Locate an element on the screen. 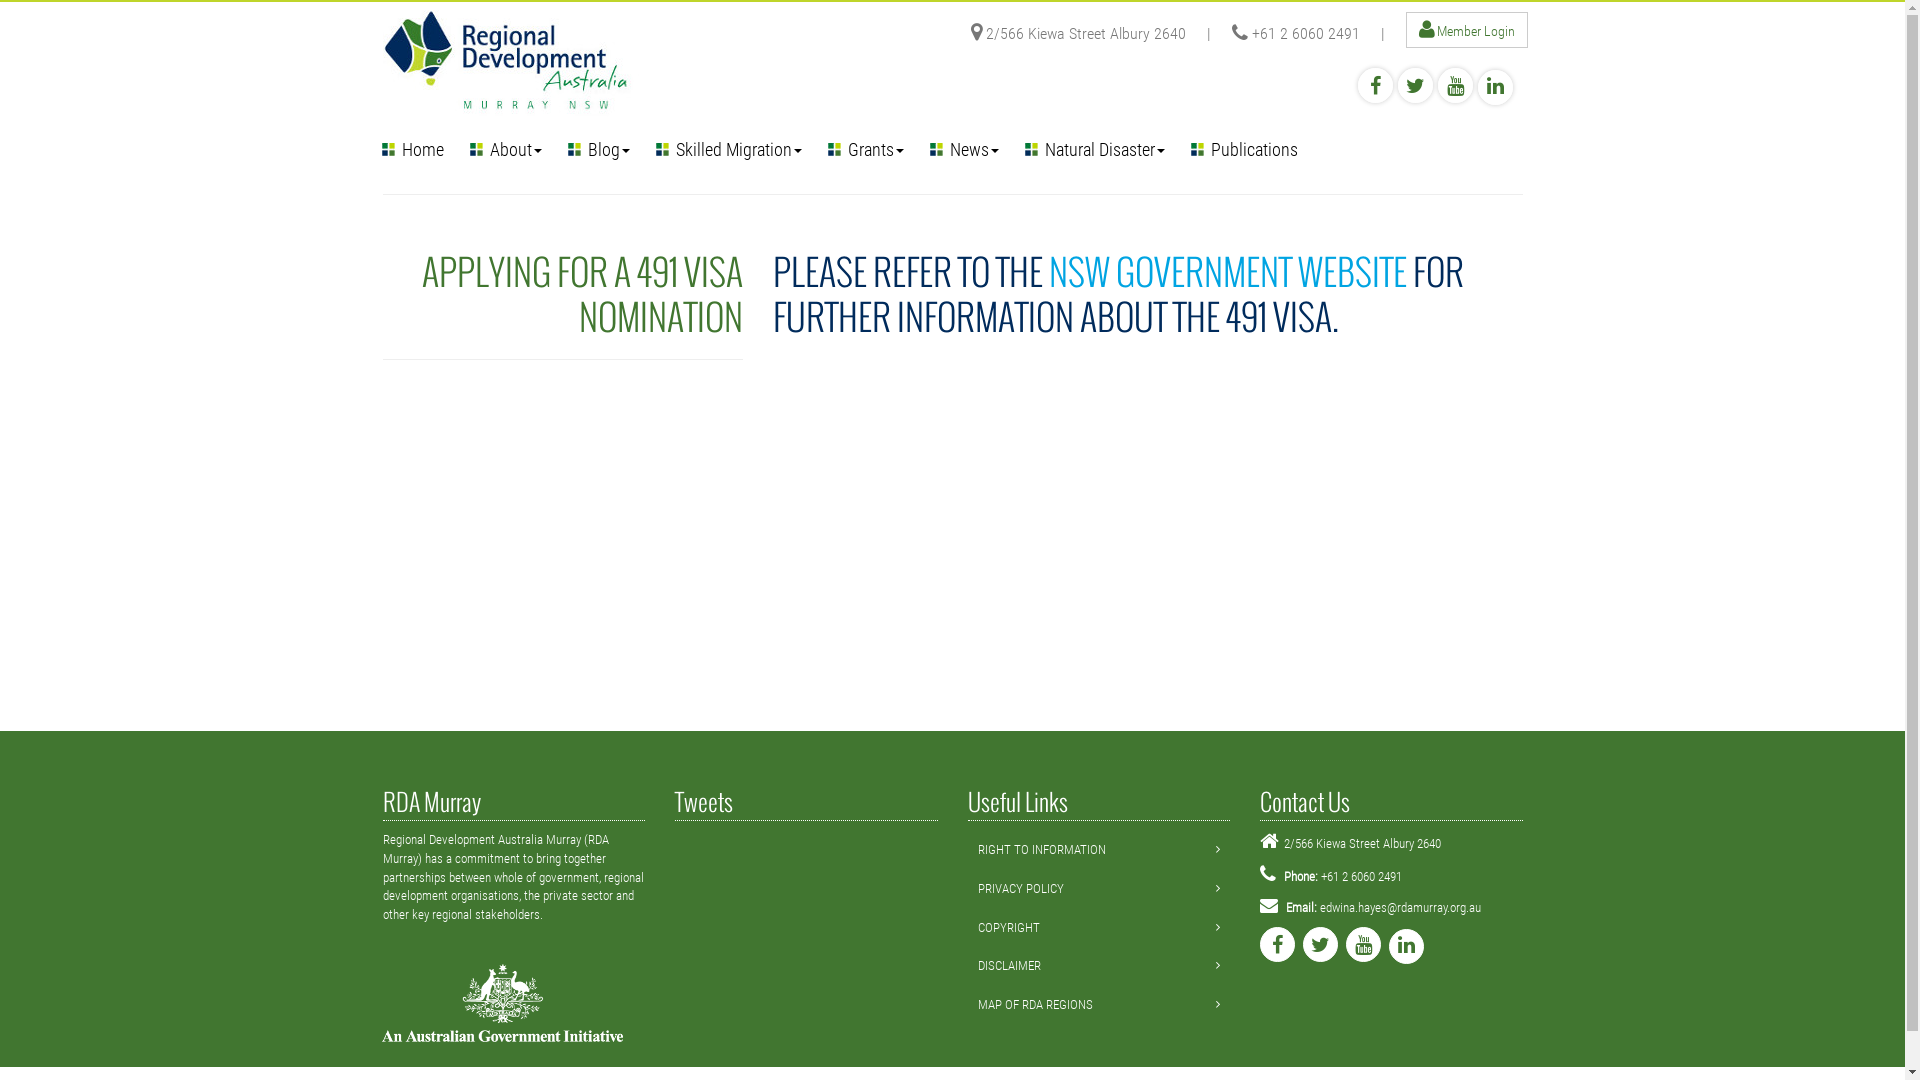  Member Login is located at coordinates (1475, 30).